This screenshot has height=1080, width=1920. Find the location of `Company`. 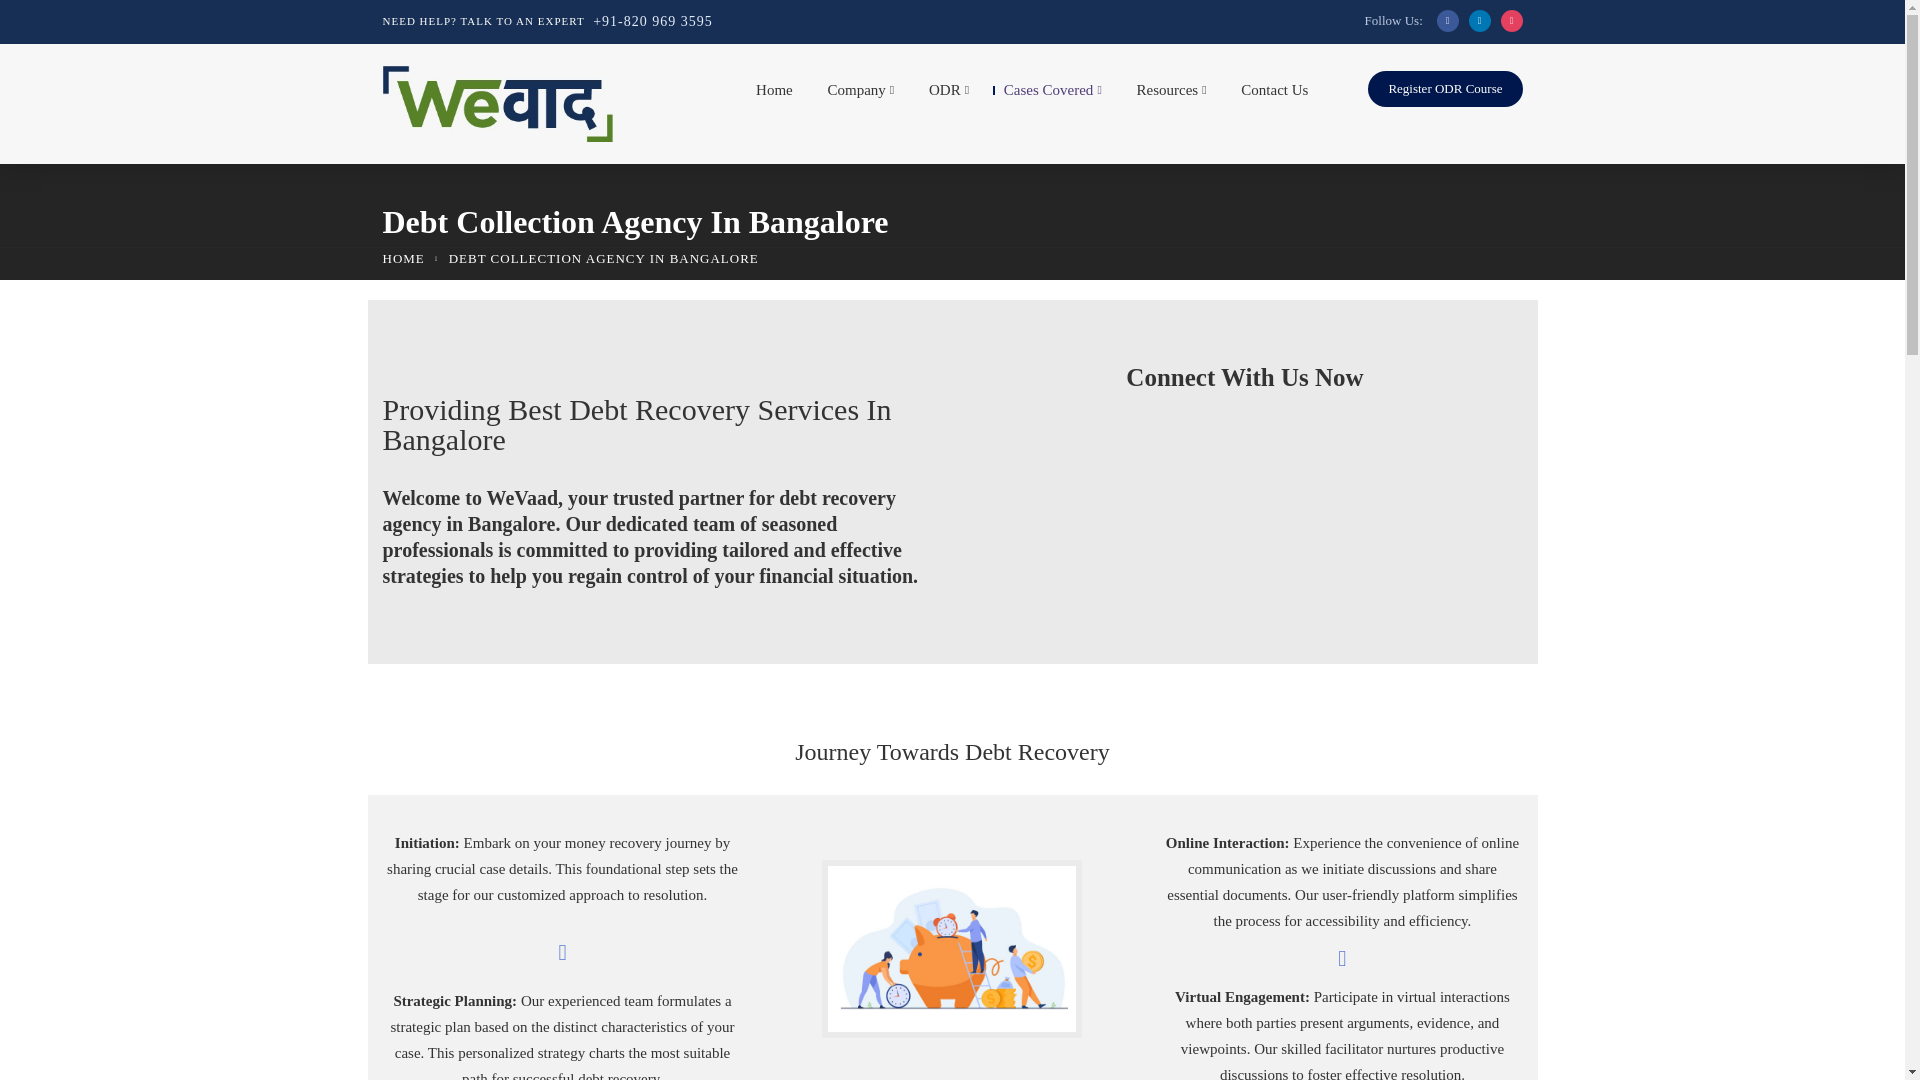

Company is located at coordinates (856, 95).